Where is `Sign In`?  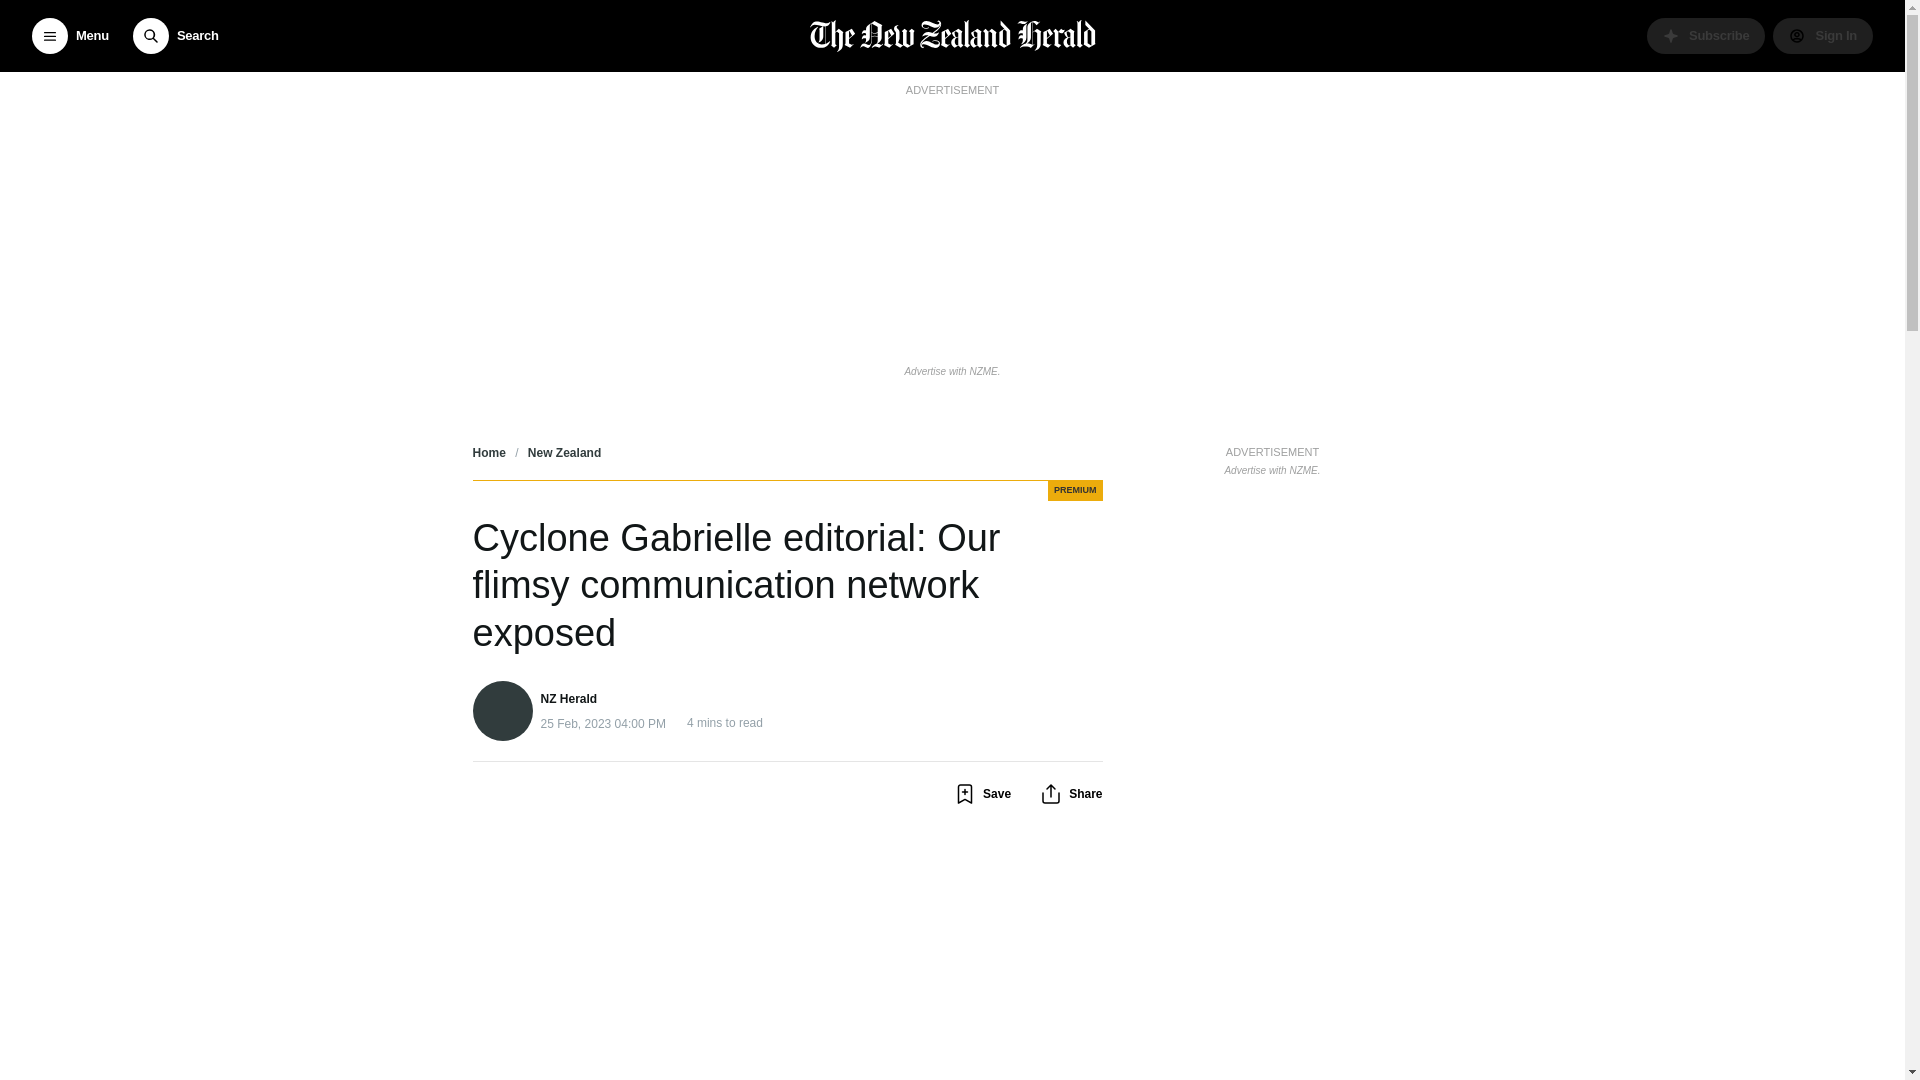
Sign In is located at coordinates (1822, 36).